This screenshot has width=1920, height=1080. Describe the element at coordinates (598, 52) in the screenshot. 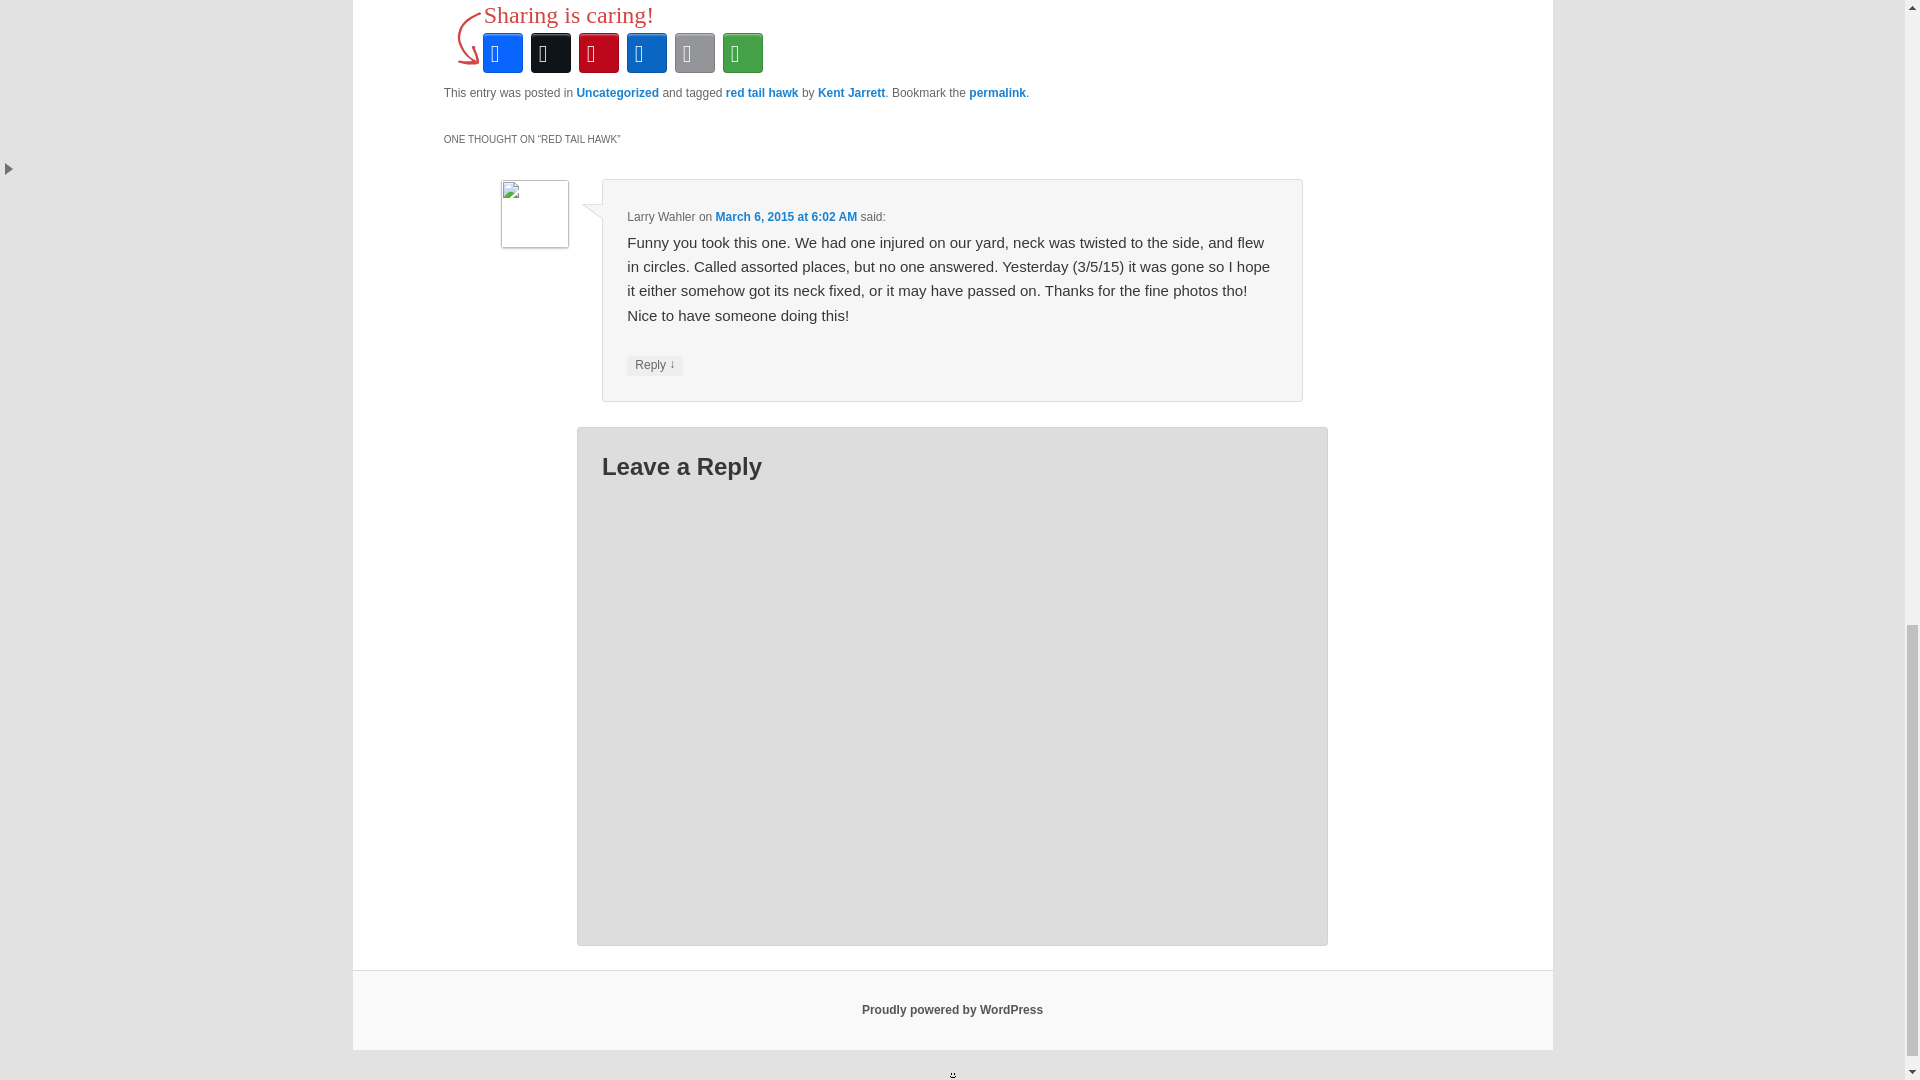

I see `Pinterest` at that location.